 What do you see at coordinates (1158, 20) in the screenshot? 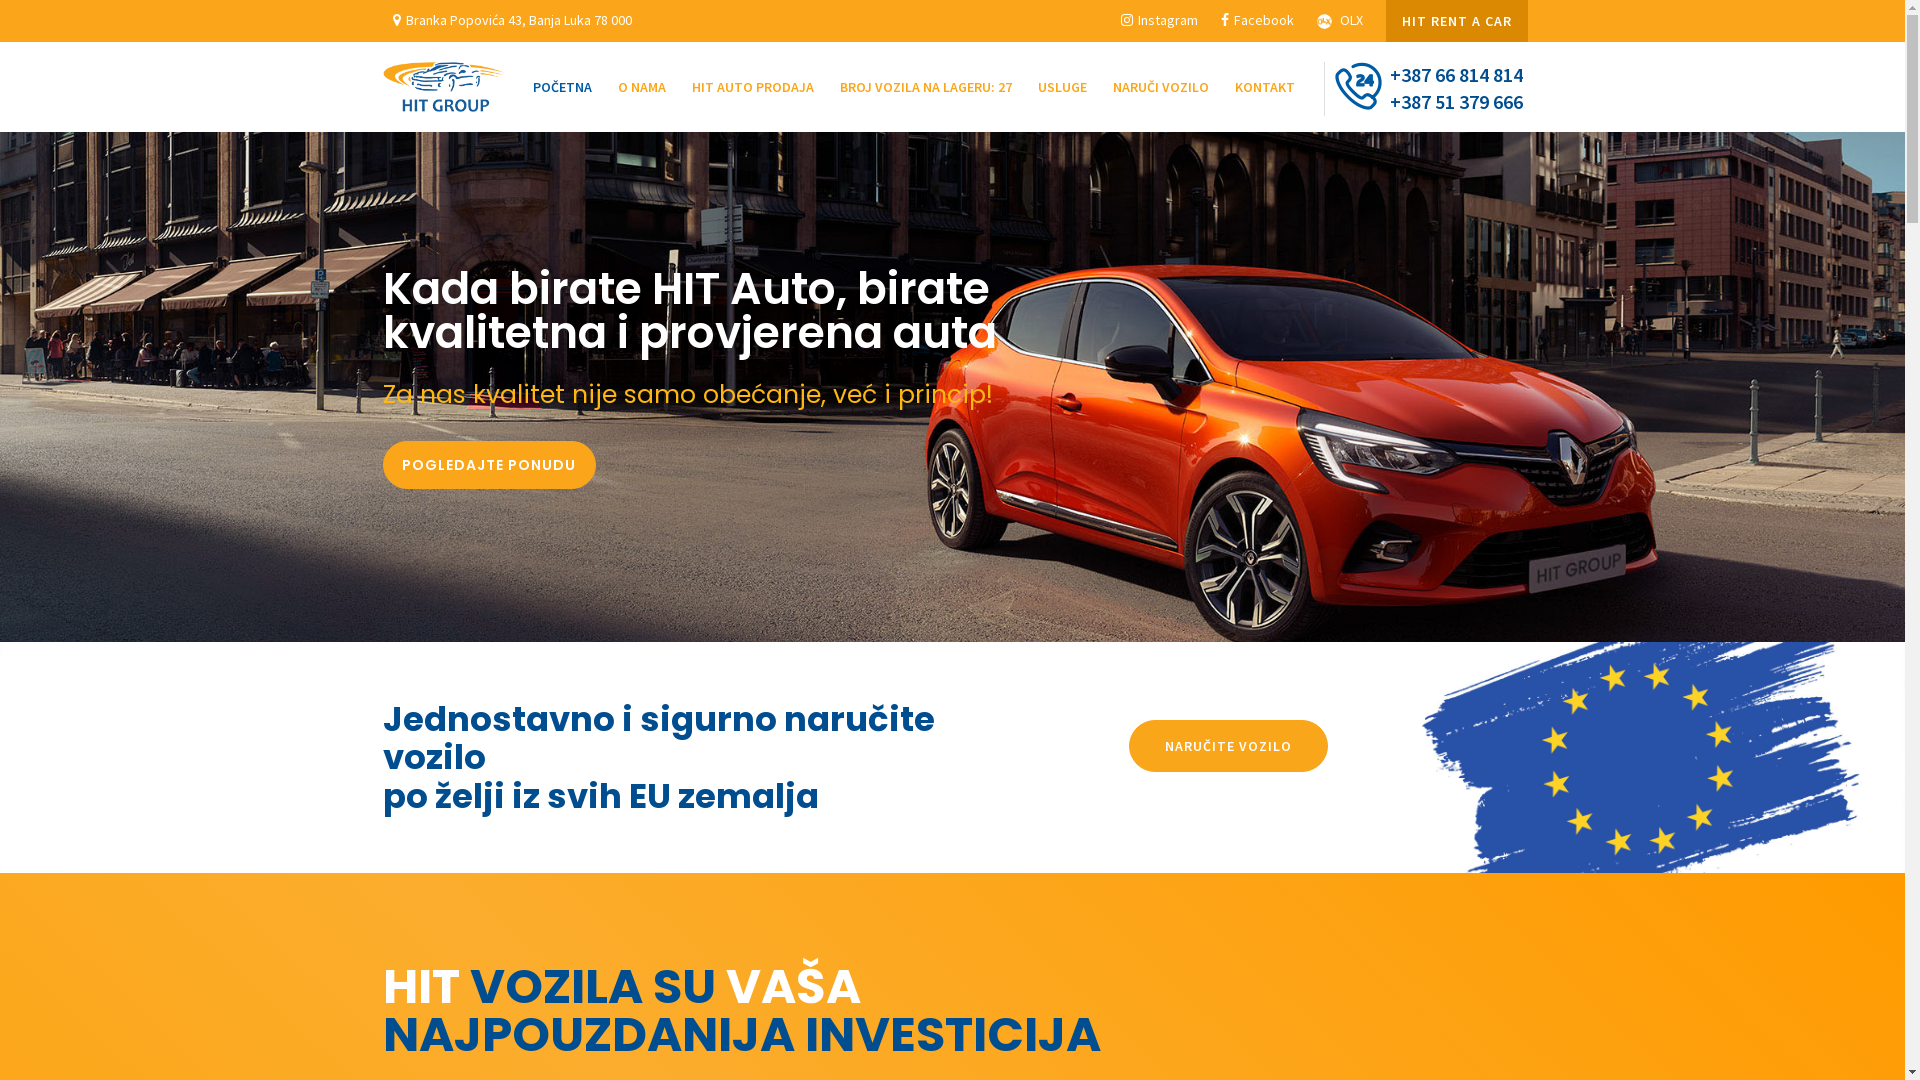
I see `Instagram` at bounding box center [1158, 20].